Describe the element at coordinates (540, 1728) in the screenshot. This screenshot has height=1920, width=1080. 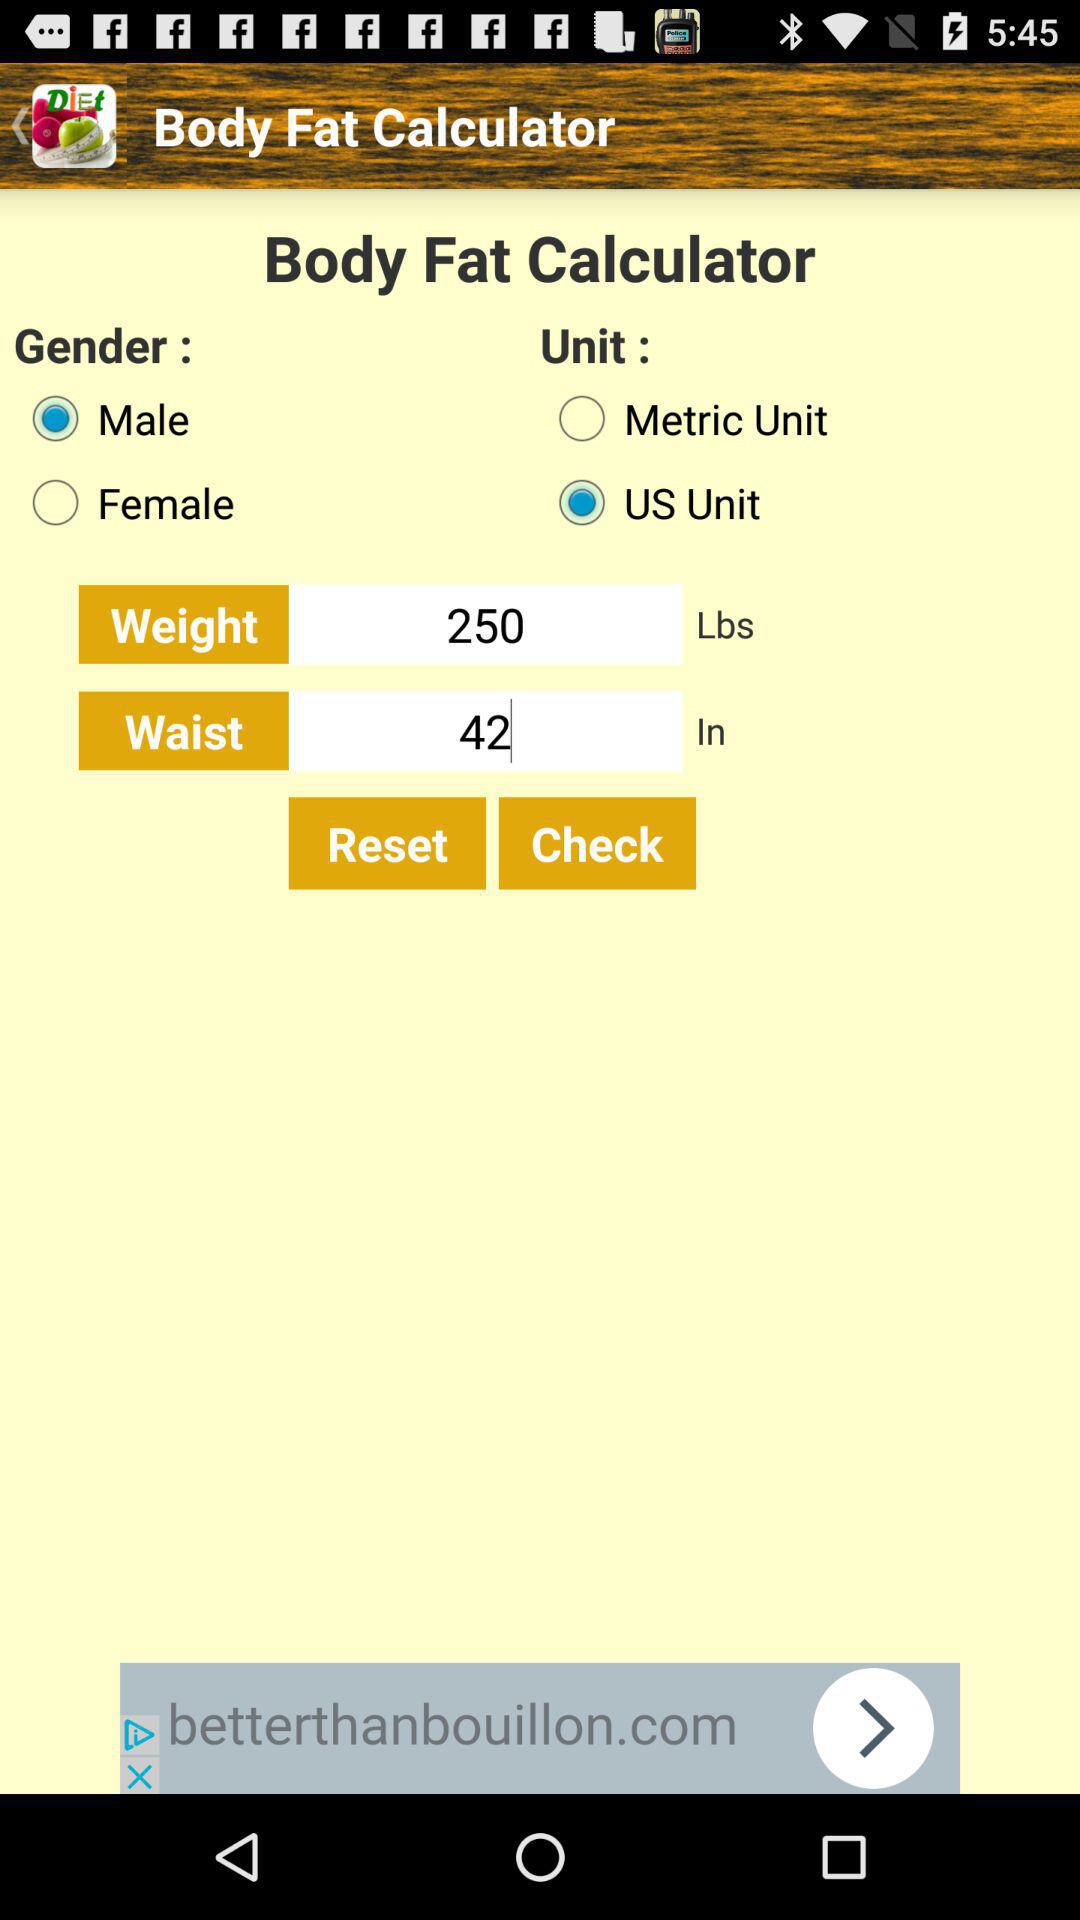
I see `see advertisement` at that location.